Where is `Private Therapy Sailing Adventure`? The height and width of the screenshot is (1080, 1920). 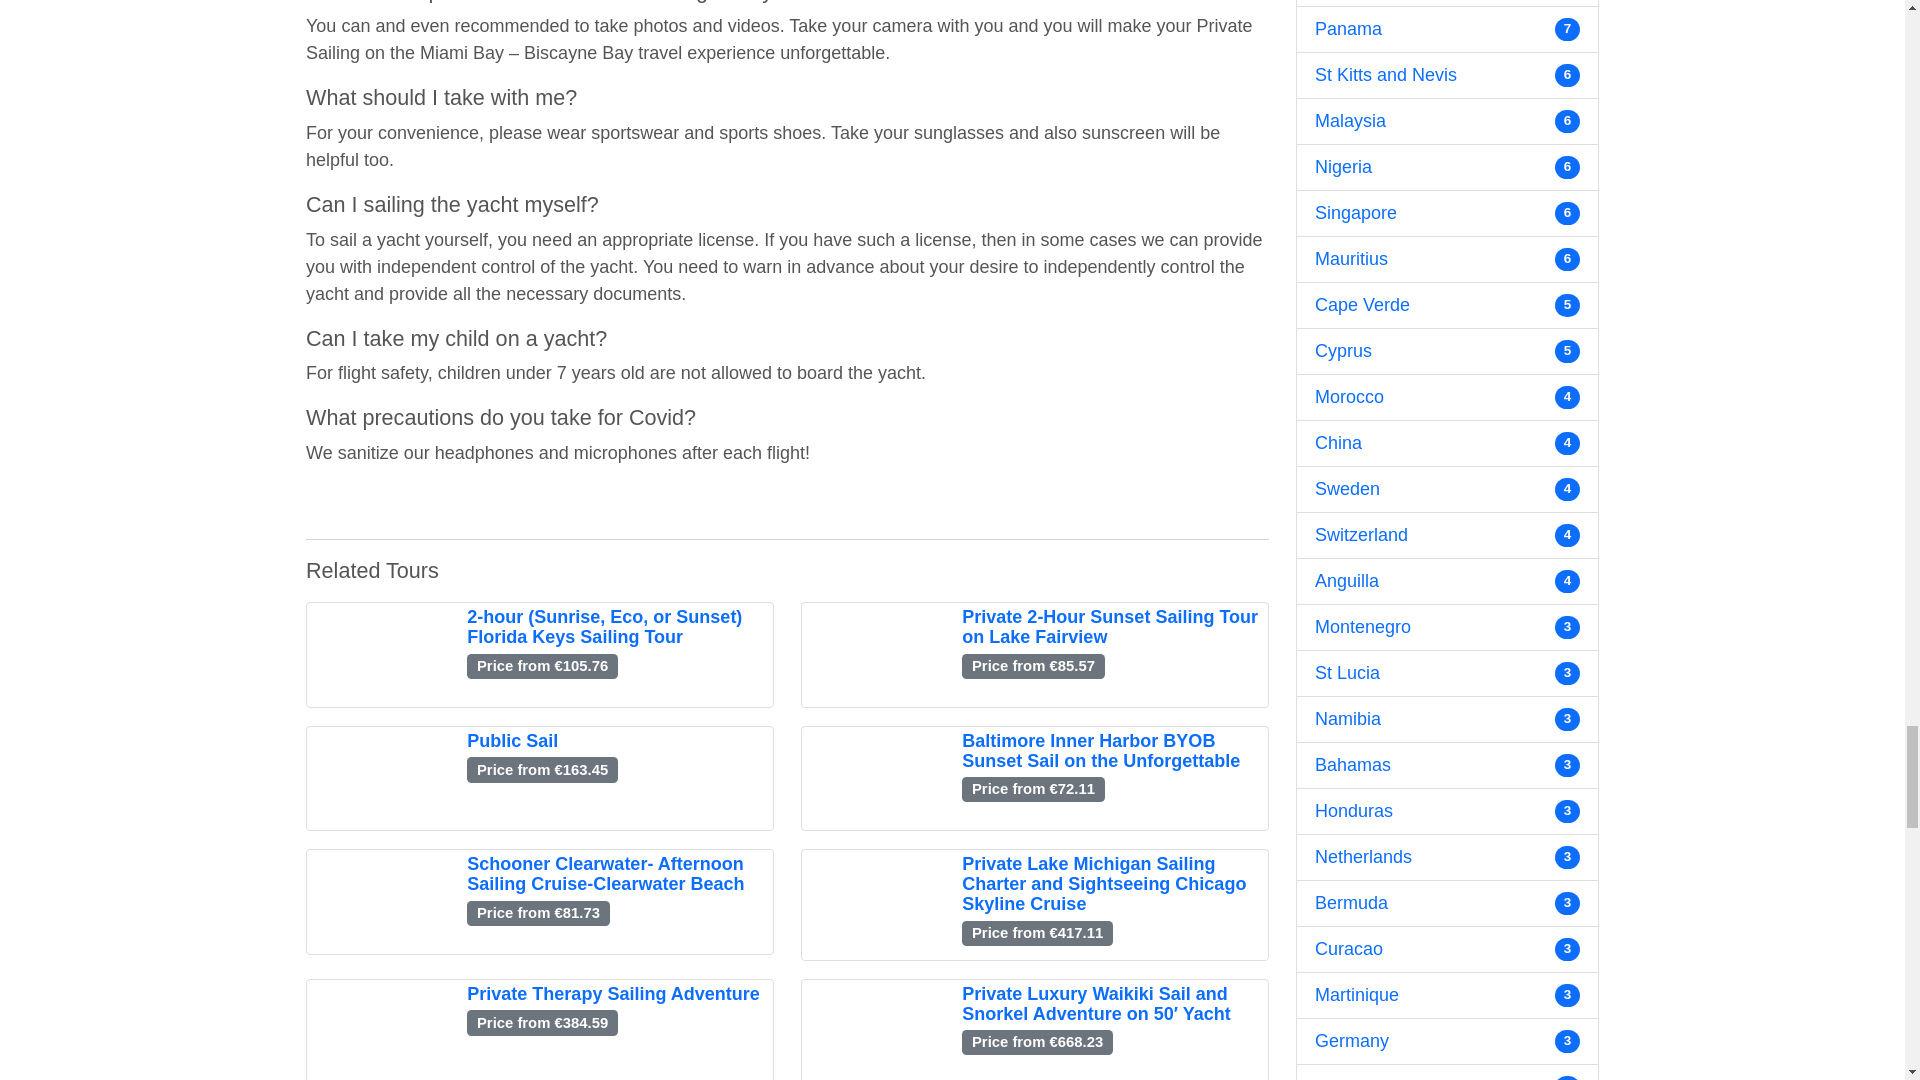
Private Therapy Sailing Adventure is located at coordinates (612, 994).